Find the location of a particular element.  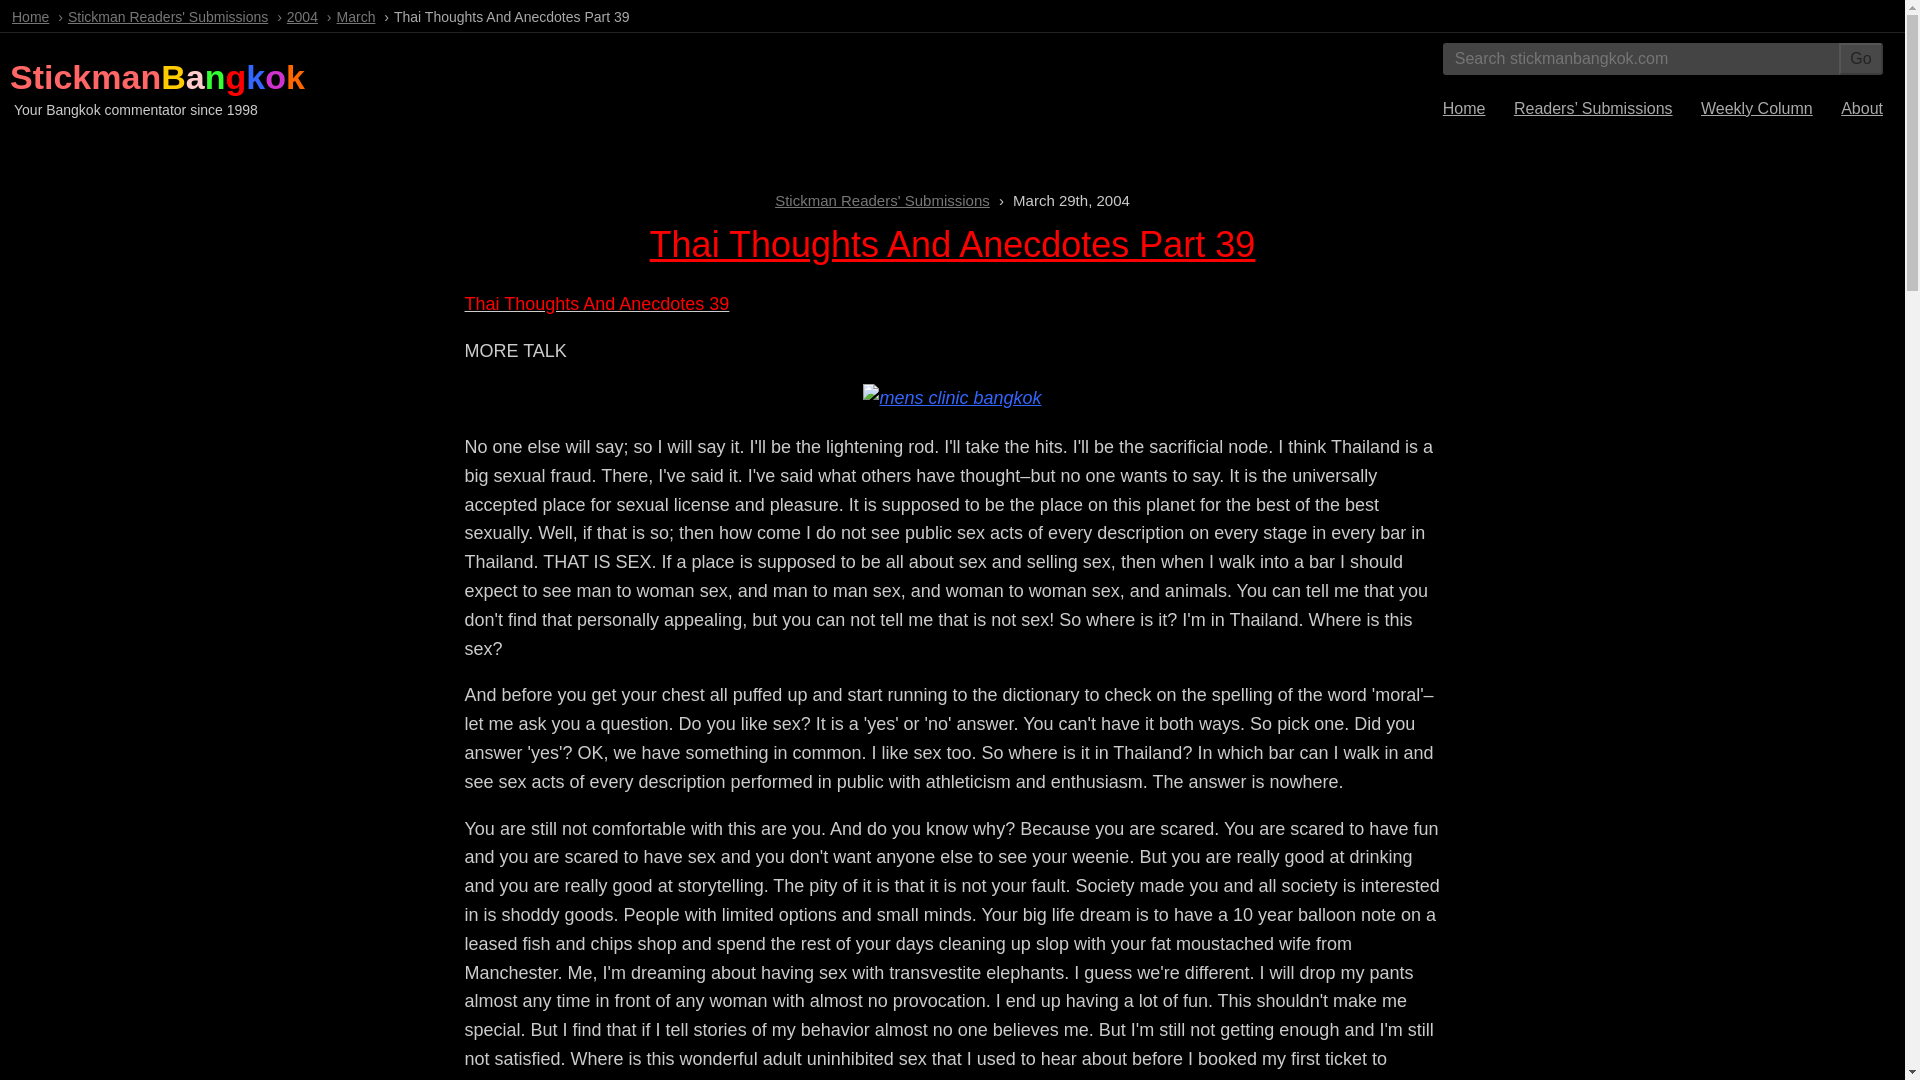

StickmanBangkok is located at coordinates (157, 77).